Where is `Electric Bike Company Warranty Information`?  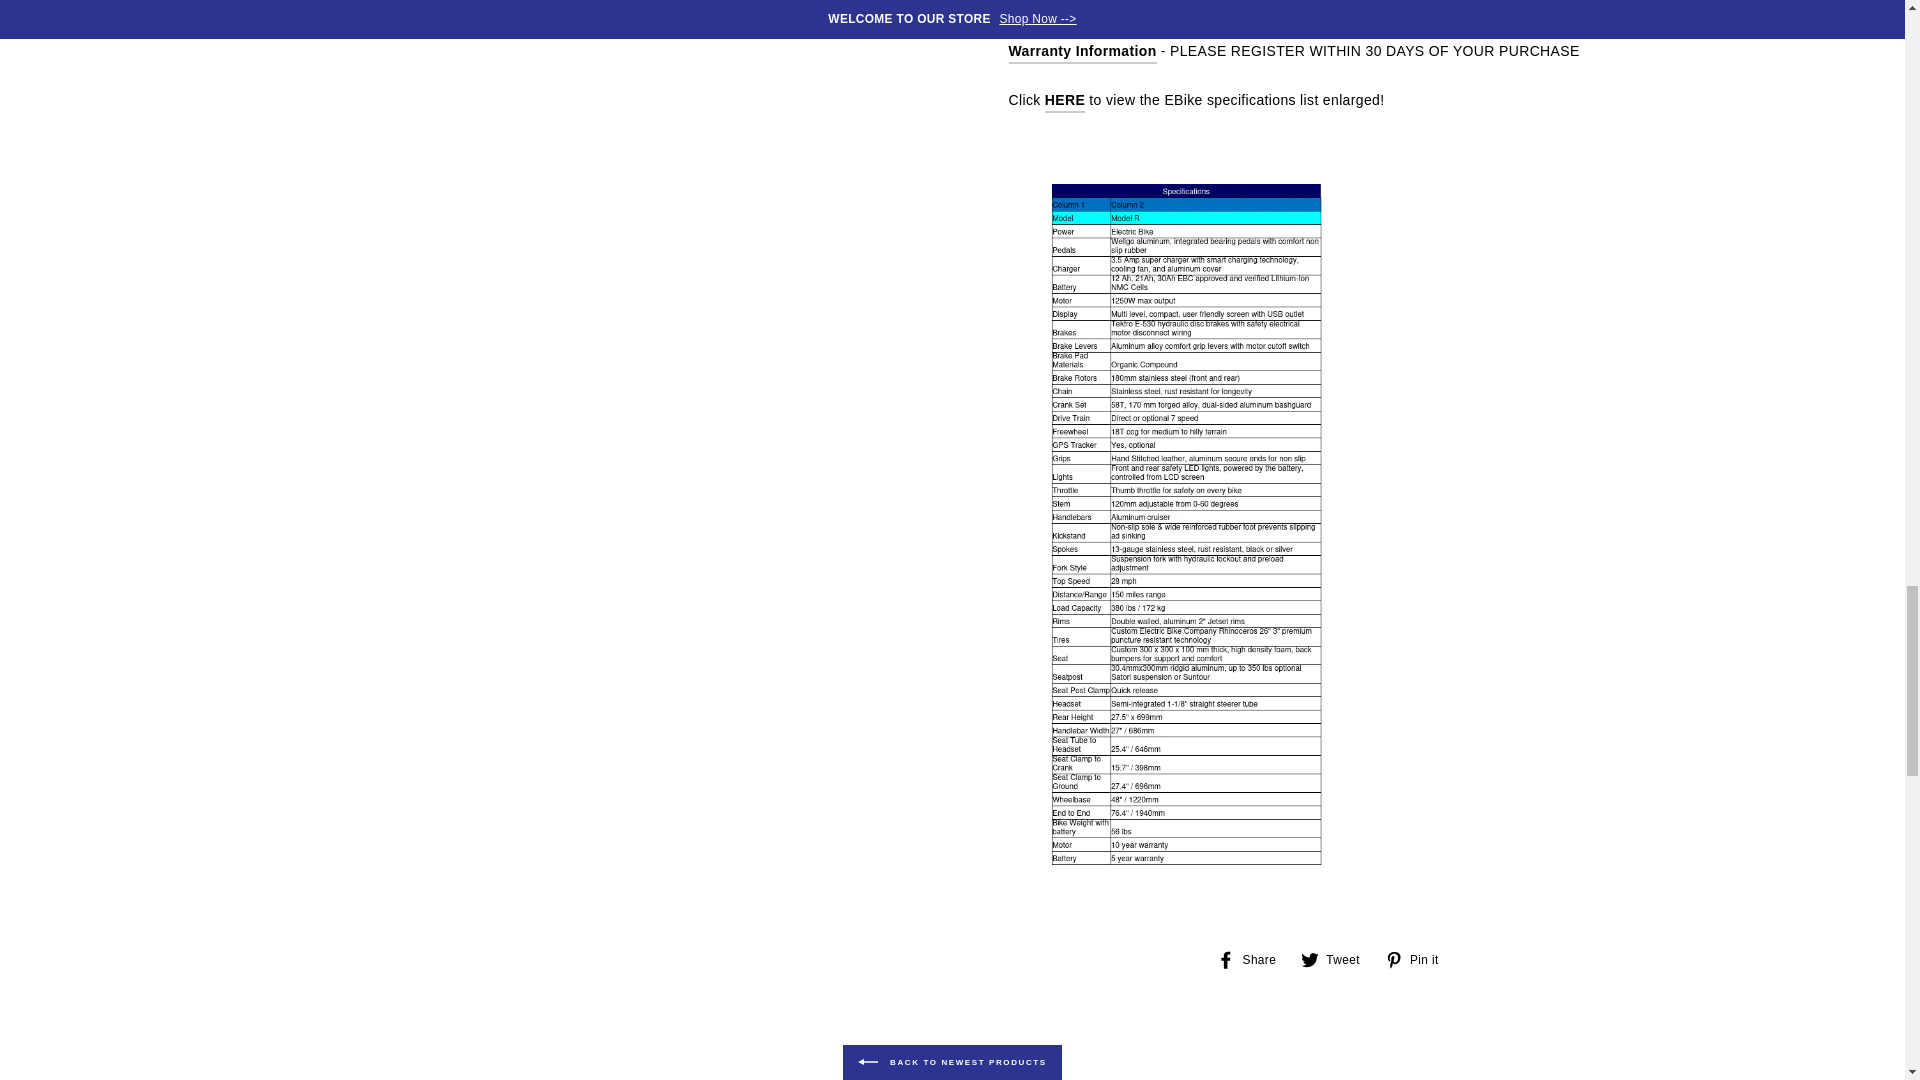
Electric Bike Company Warranty Information is located at coordinates (1082, 51).